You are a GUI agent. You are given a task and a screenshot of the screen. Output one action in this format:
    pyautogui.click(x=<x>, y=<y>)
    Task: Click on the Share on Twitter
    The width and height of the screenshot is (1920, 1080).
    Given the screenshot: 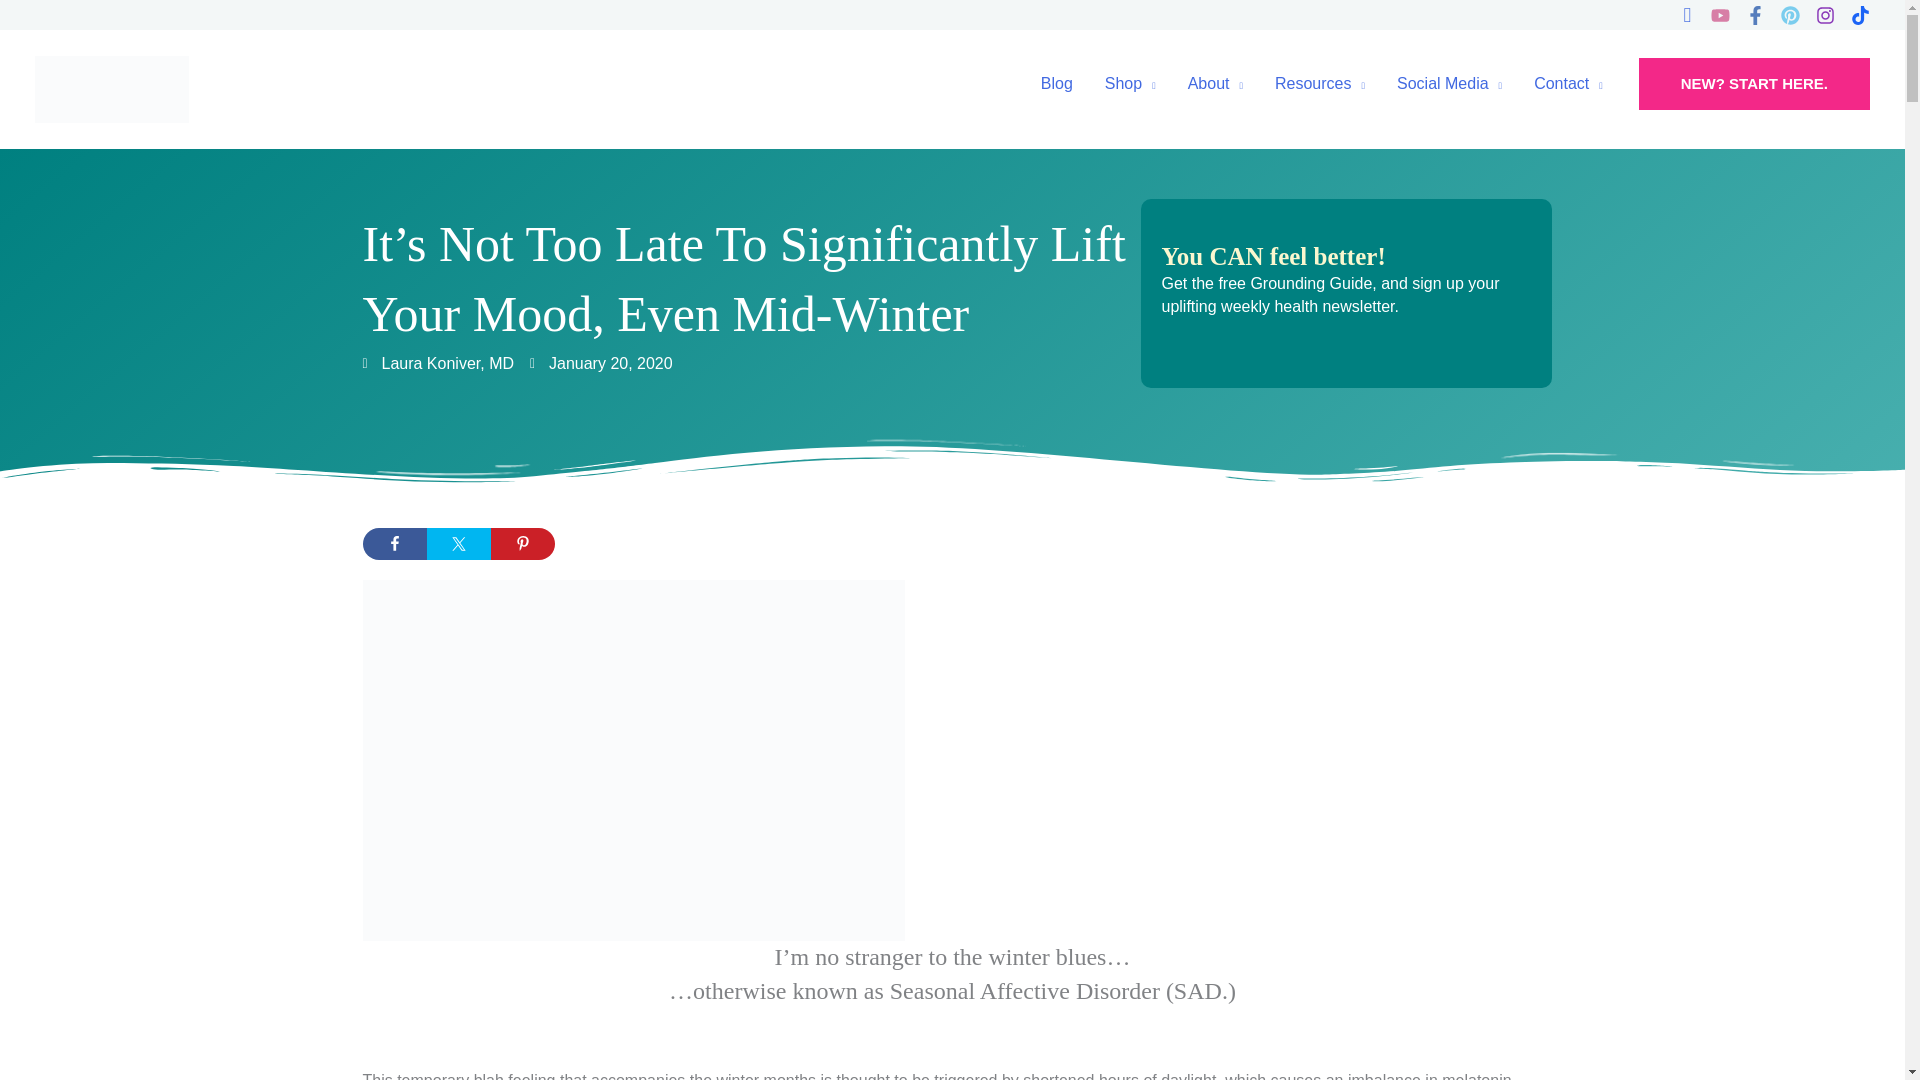 What is the action you would take?
    pyautogui.click(x=458, y=544)
    